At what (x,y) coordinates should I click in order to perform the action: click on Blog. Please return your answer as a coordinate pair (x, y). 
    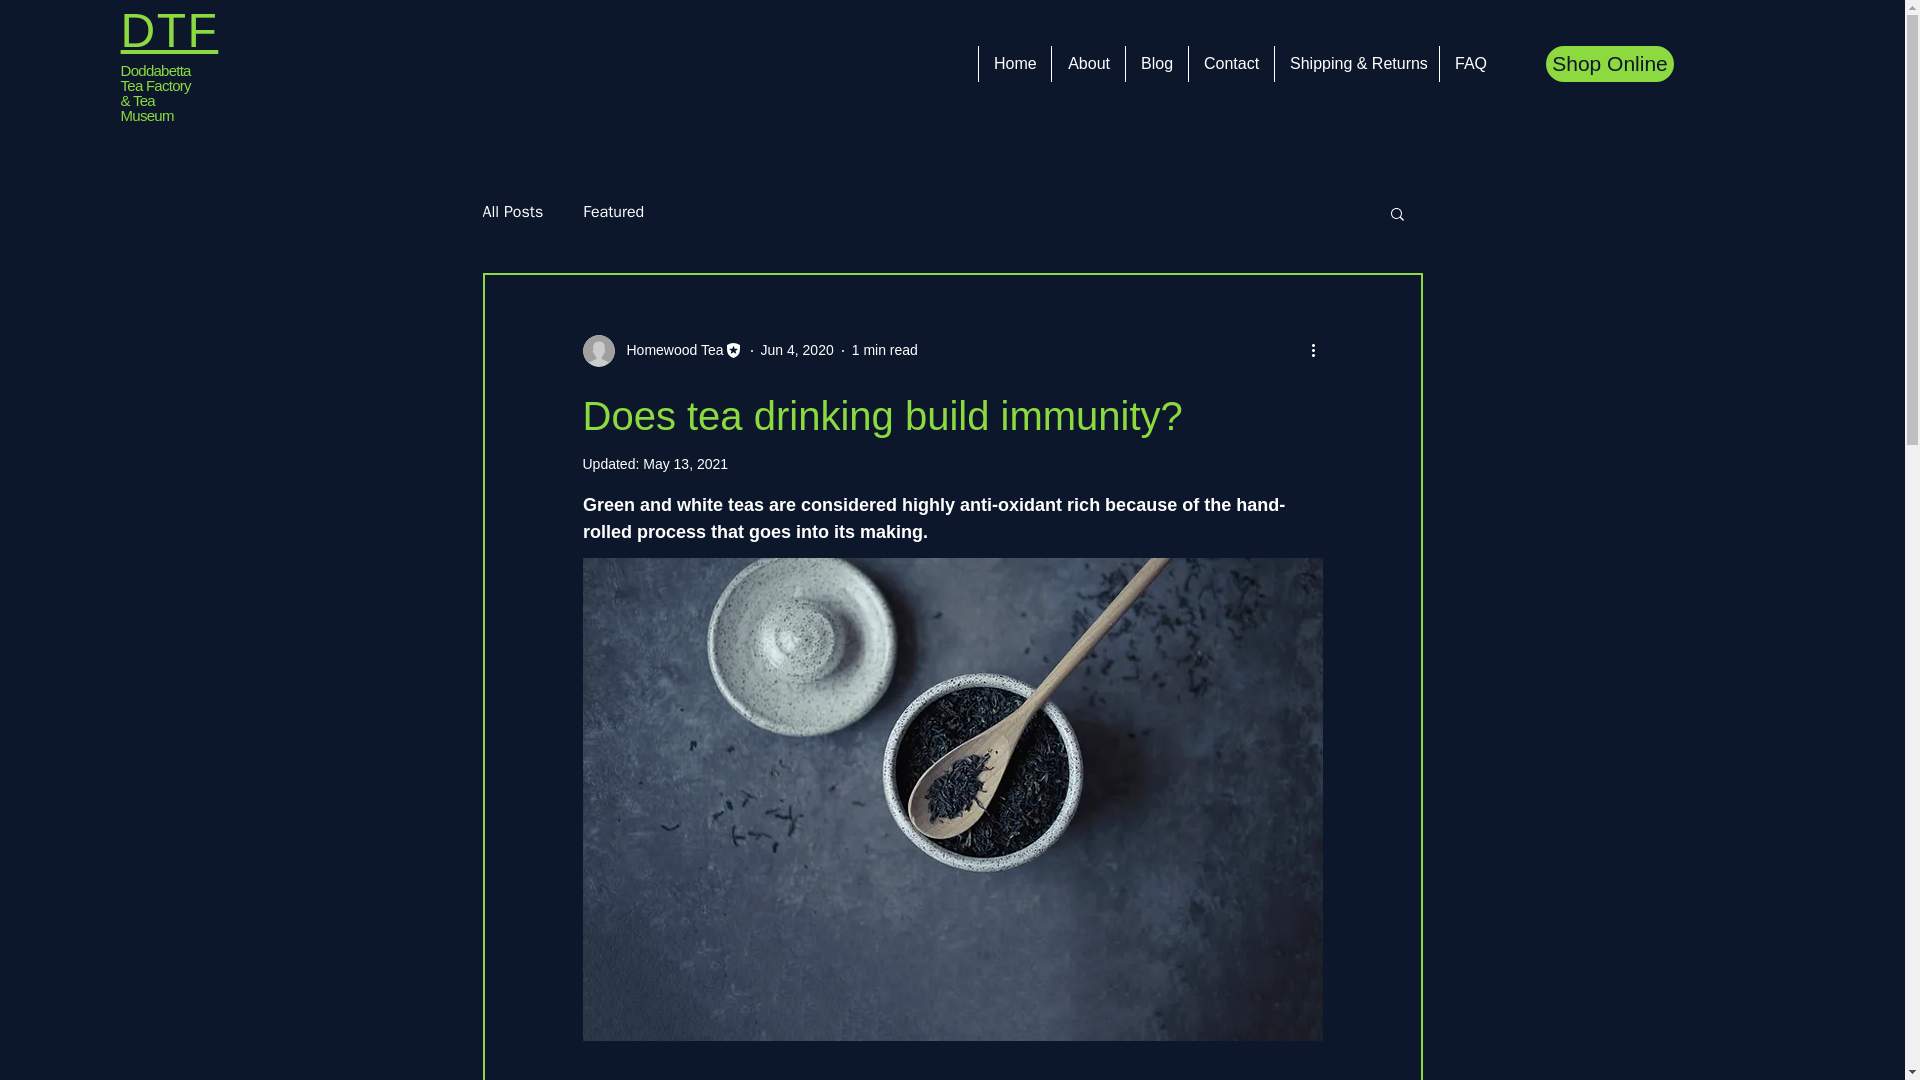
    Looking at the image, I should click on (1156, 64).